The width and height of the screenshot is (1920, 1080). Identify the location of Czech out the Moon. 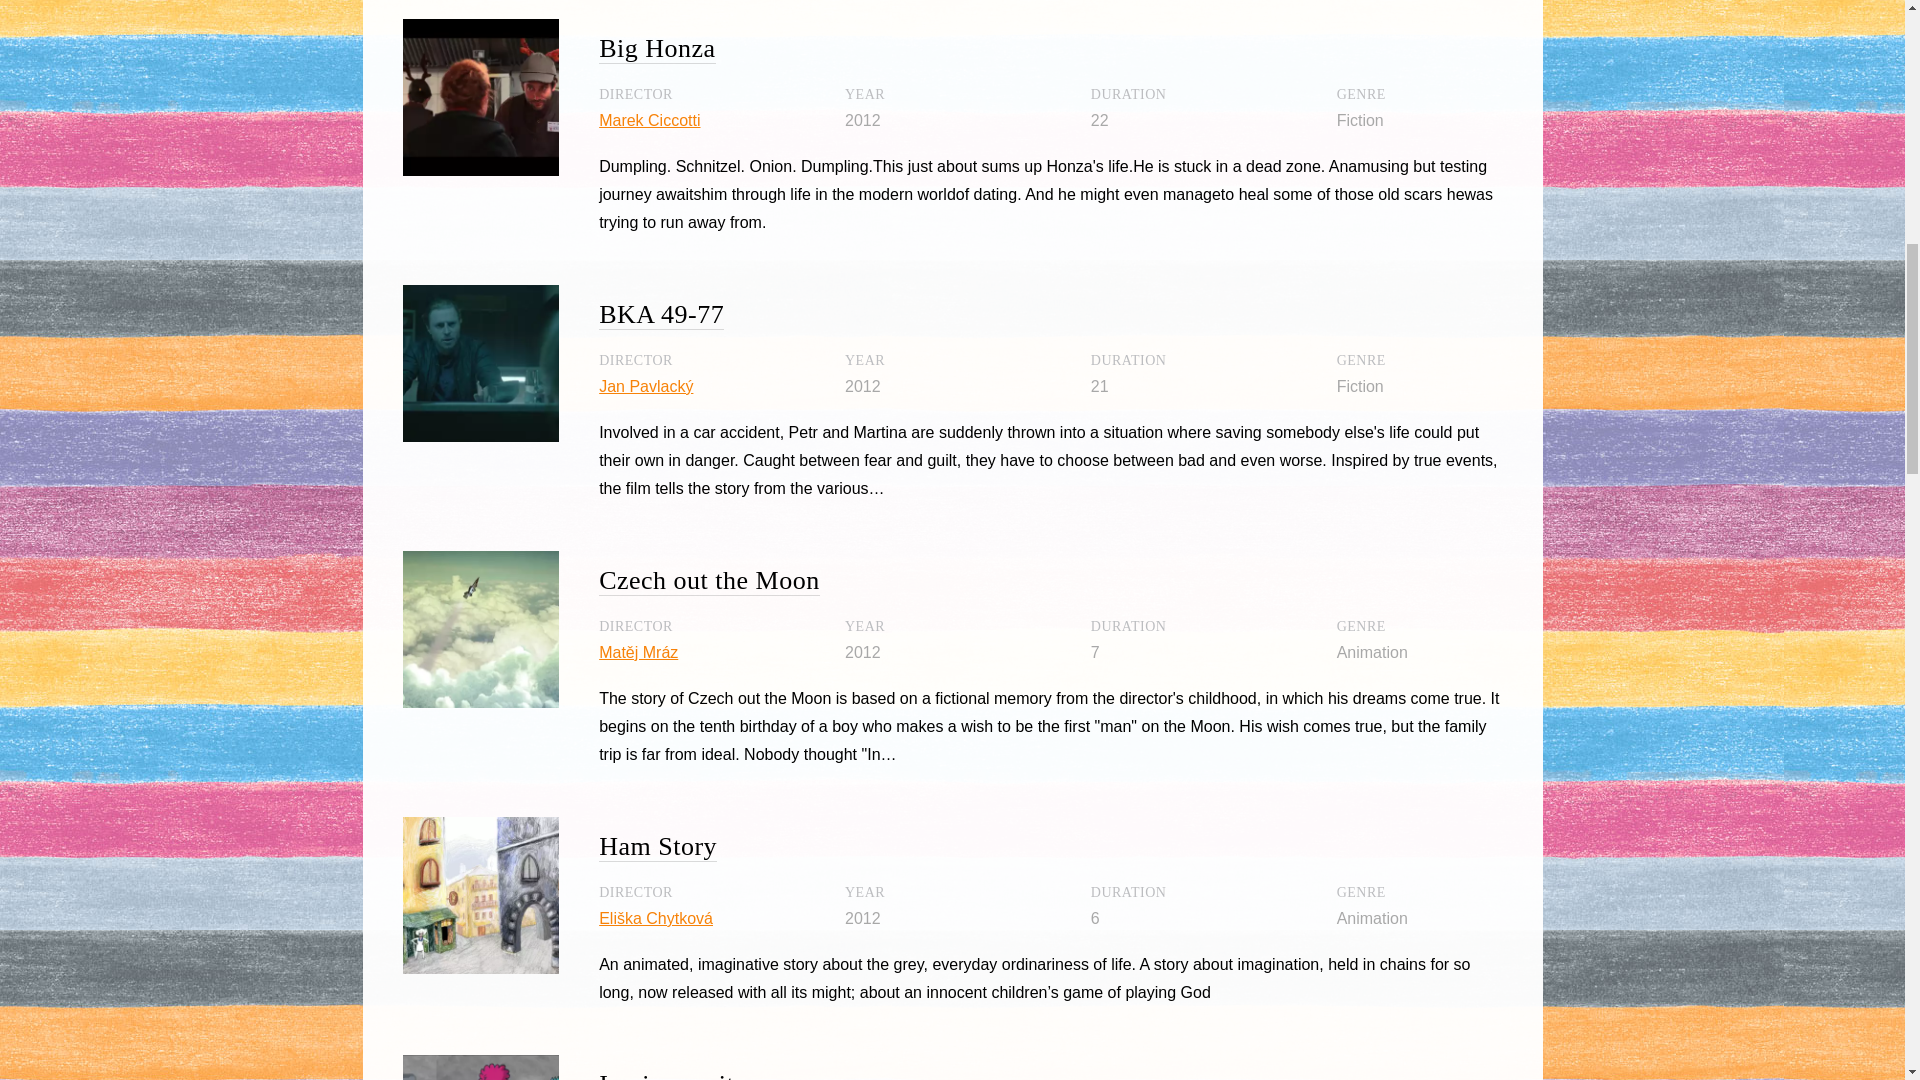
(709, 580).